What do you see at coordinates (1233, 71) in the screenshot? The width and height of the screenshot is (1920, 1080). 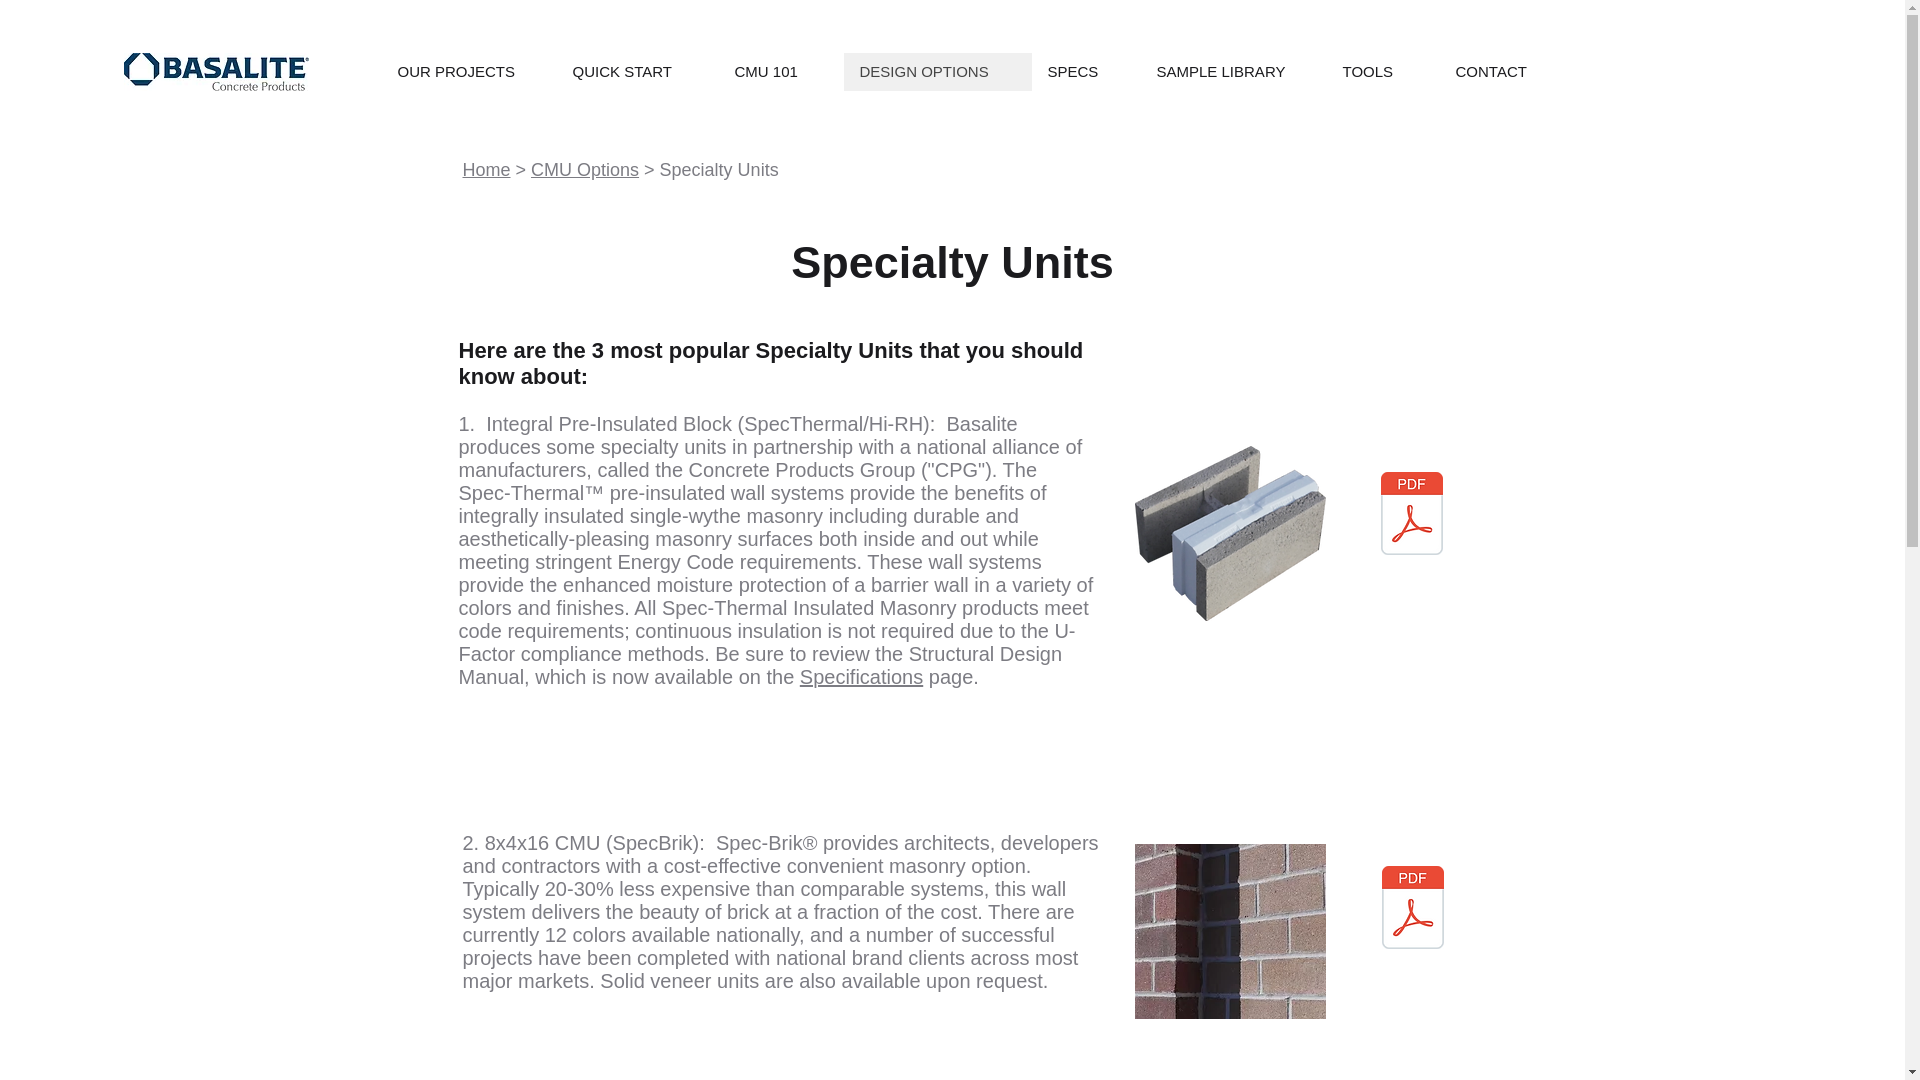 I see `SAMPLE LIBRARY` at bounding box center [1233, 71].